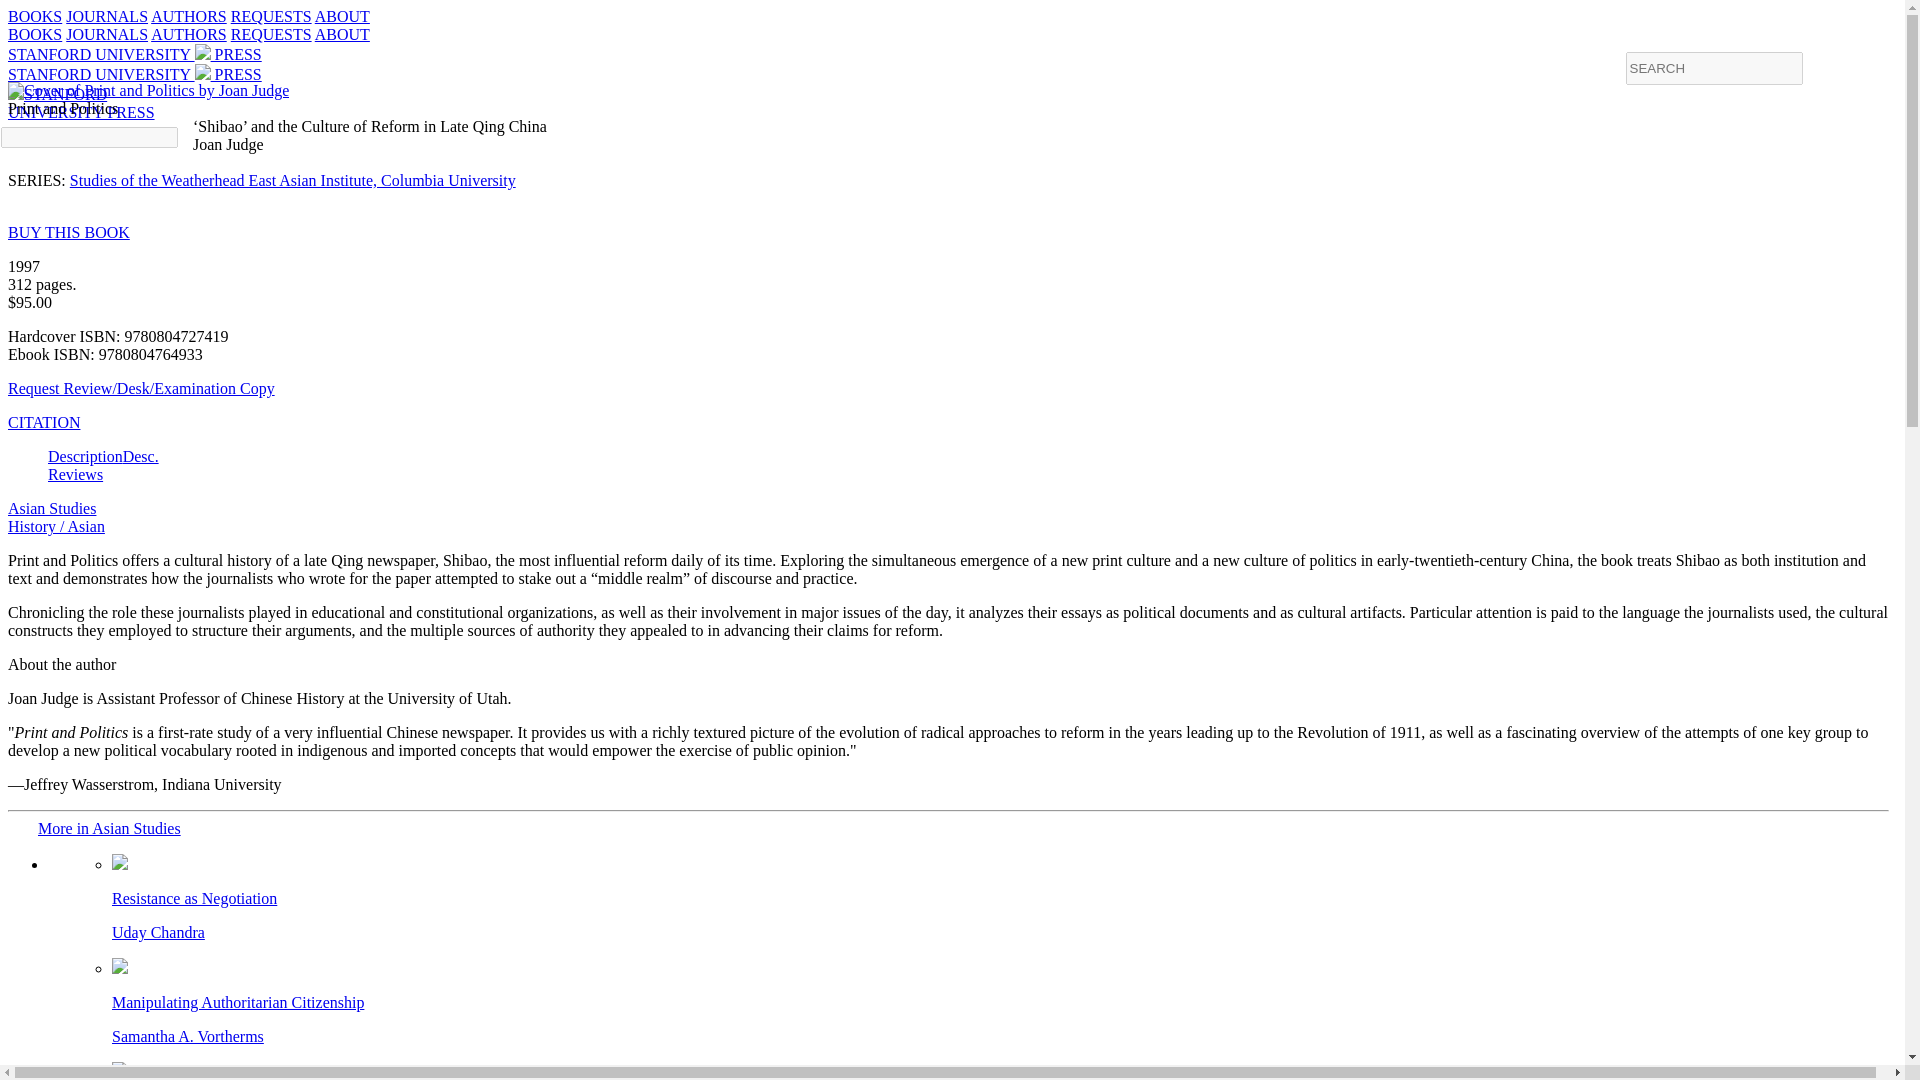  I want to click on DescriptionDesc., so click(52, 508).